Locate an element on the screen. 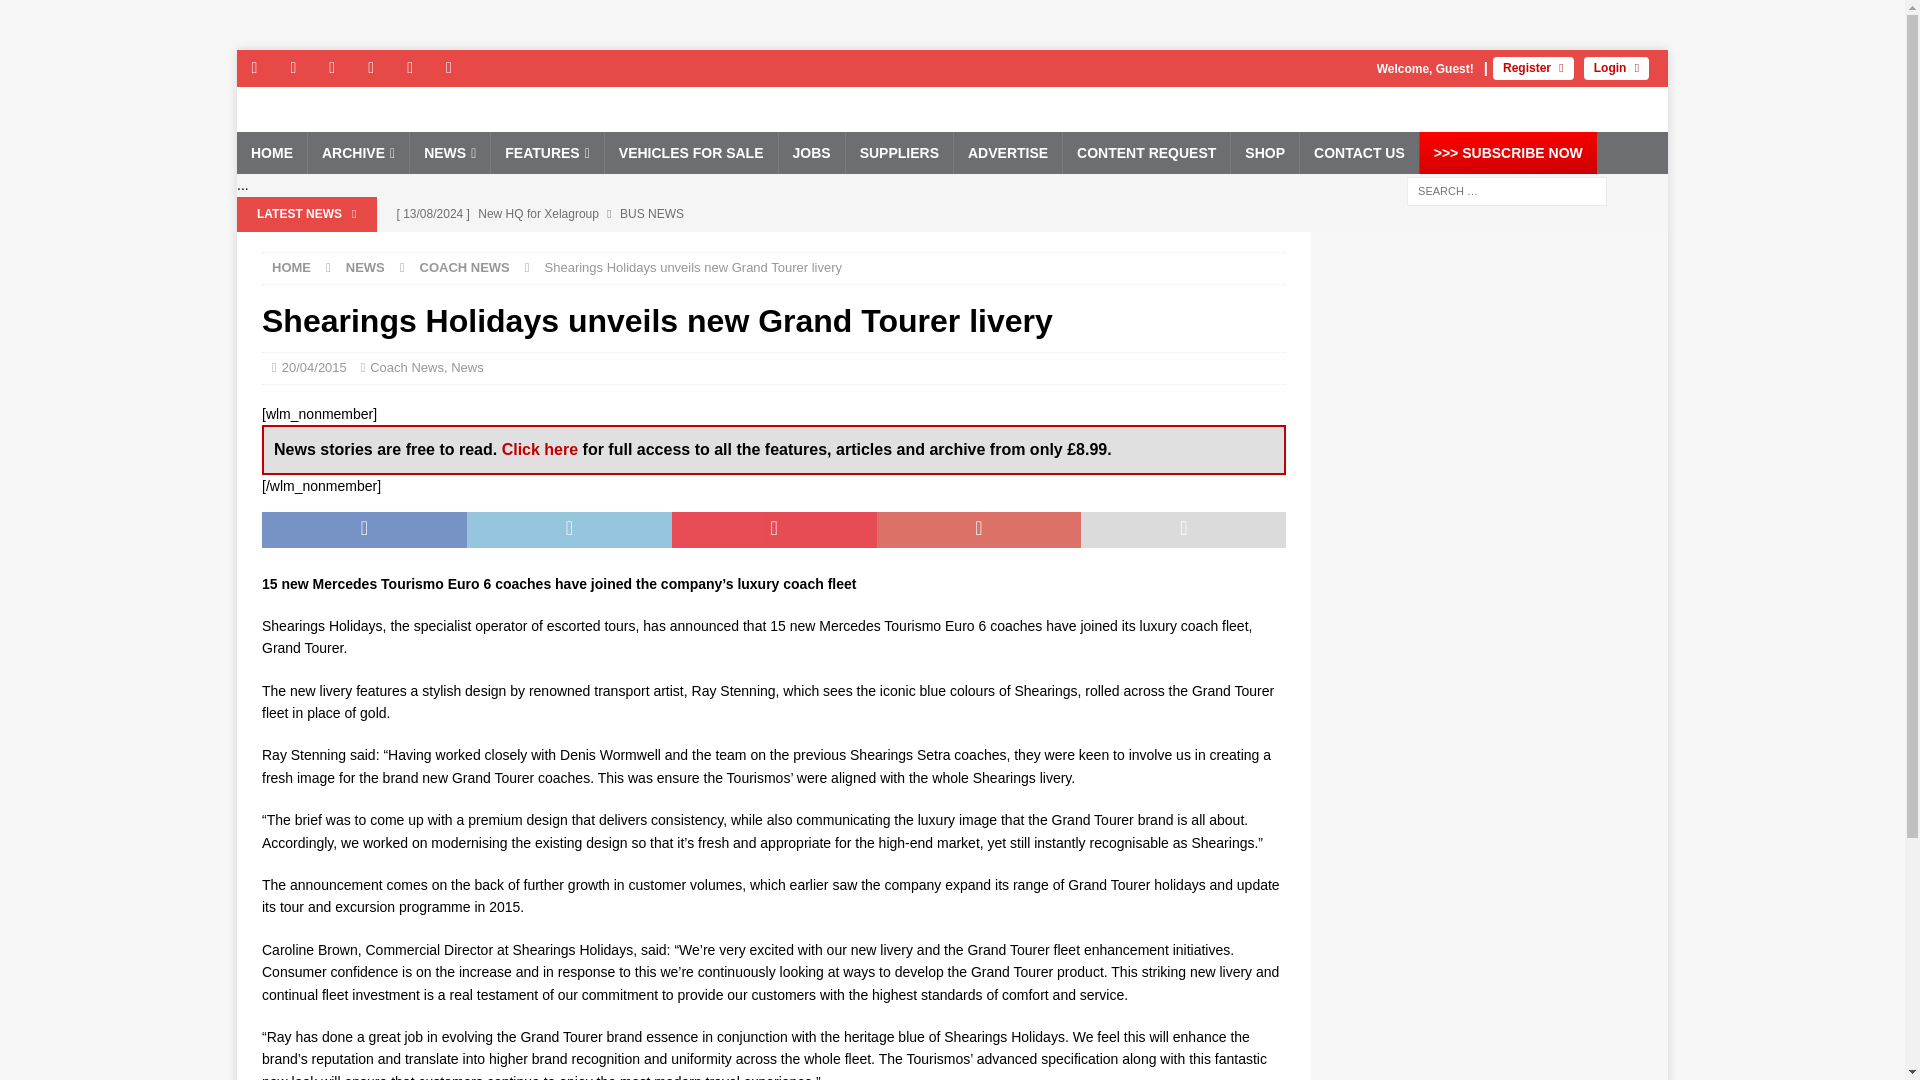  ARCHIVE is located at coordinates (358, 152).